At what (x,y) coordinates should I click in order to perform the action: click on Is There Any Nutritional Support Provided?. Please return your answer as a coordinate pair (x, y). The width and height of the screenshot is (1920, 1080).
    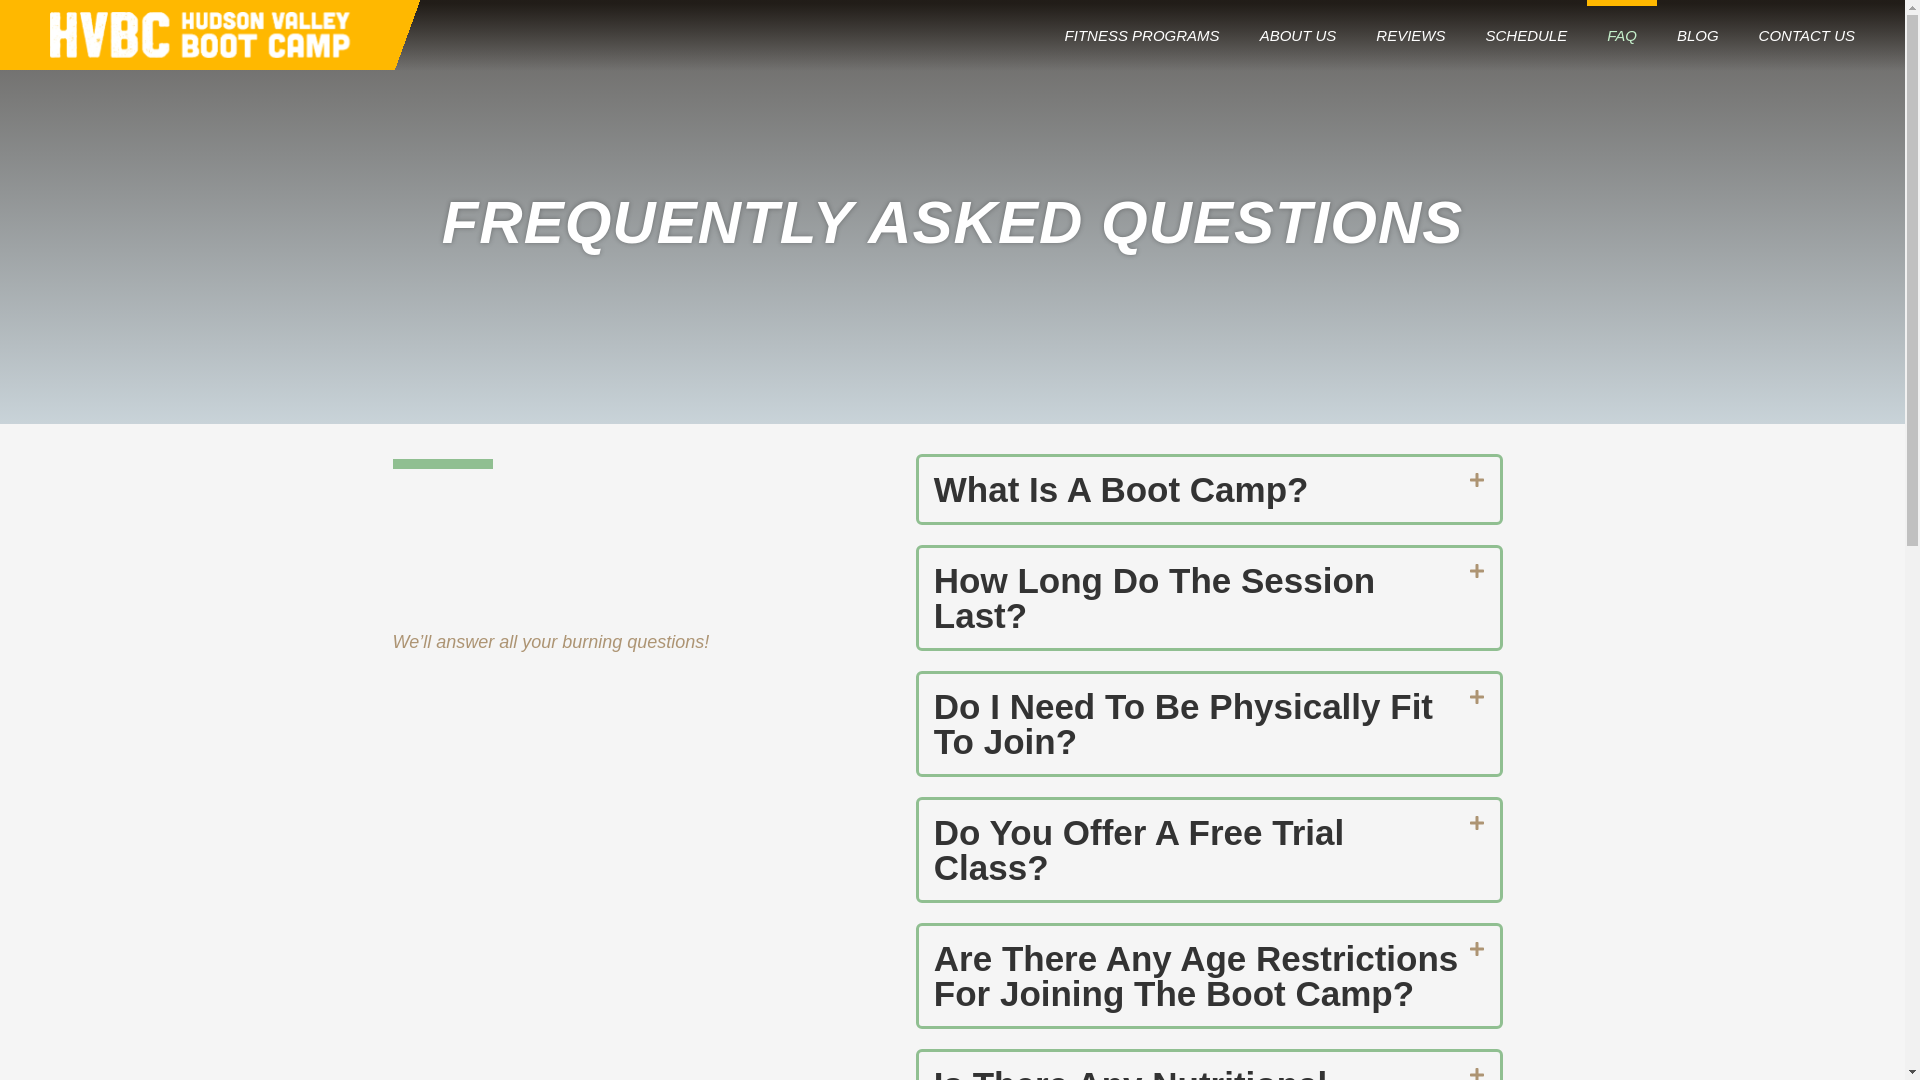
    Looking at the image, I should click on (1130, 1072).